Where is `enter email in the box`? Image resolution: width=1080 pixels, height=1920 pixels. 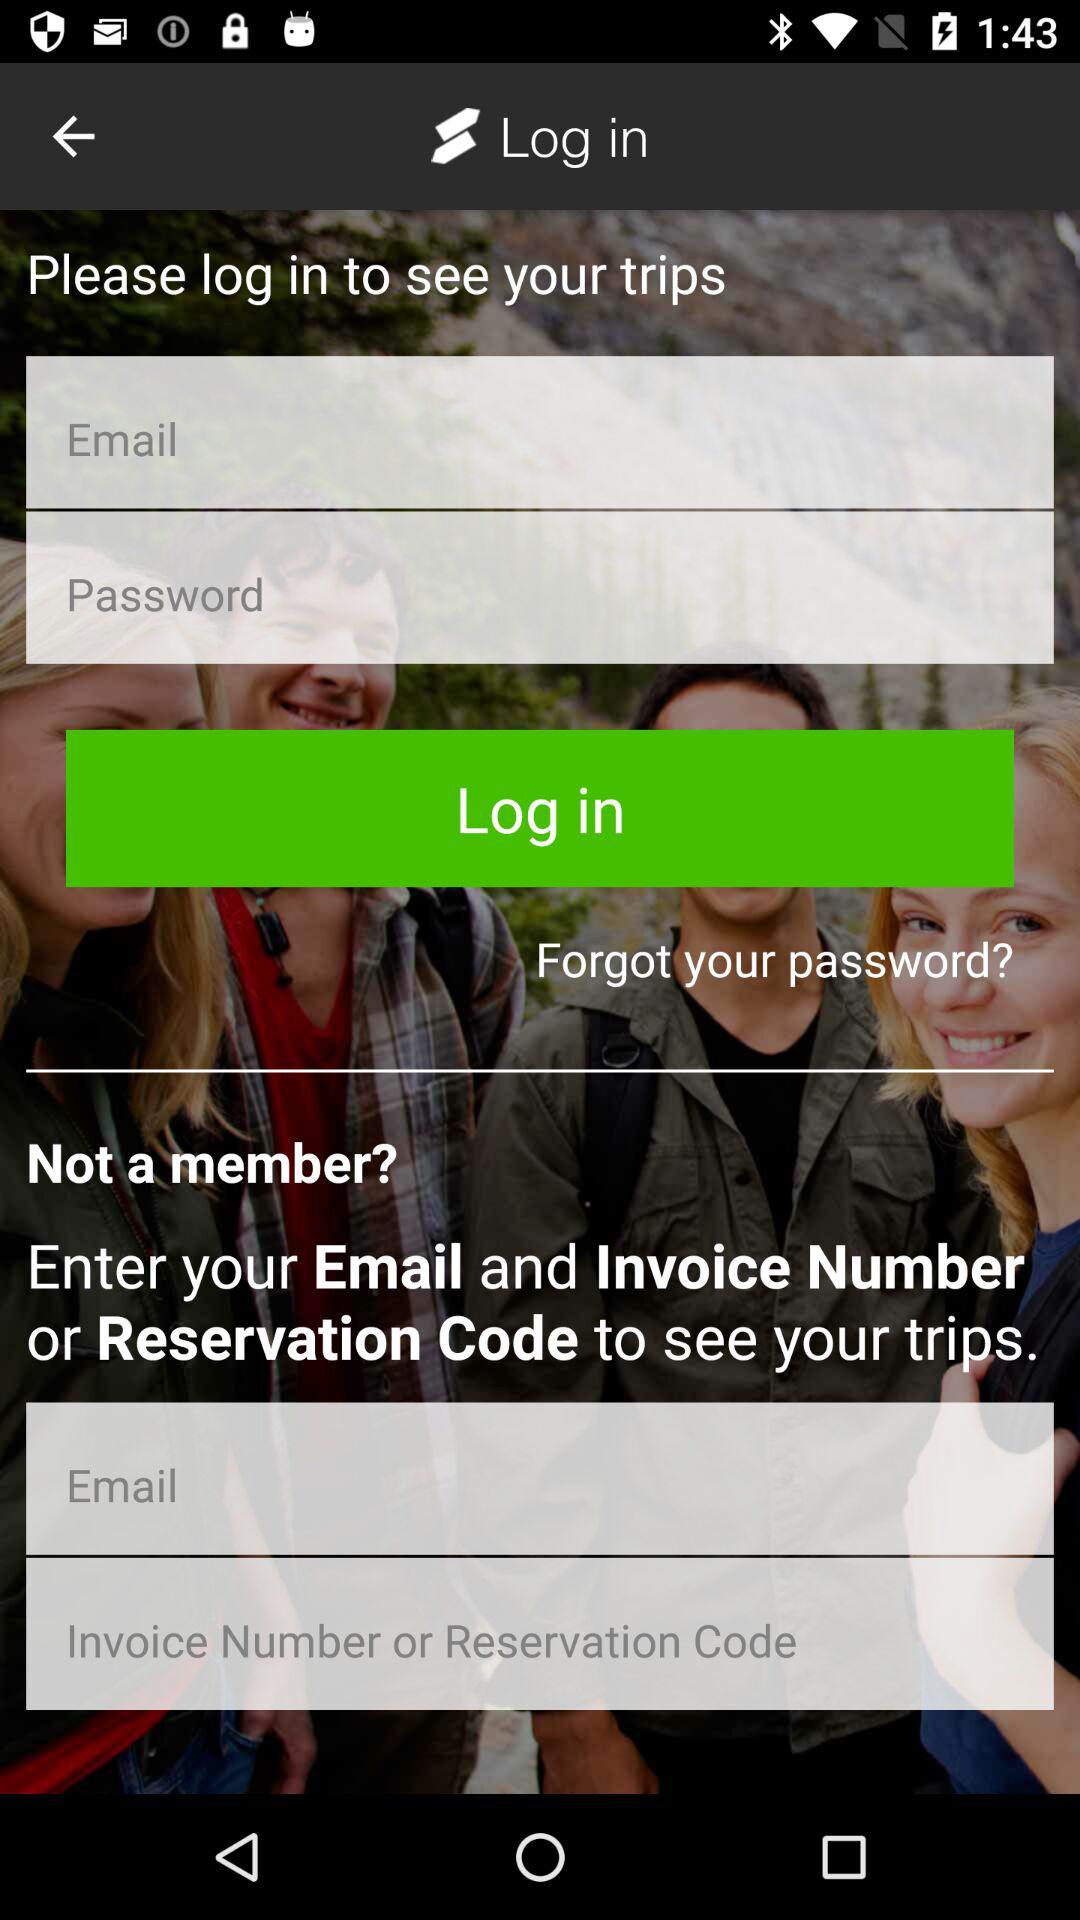
enter email in the box is located at coordinates (540, 1478).